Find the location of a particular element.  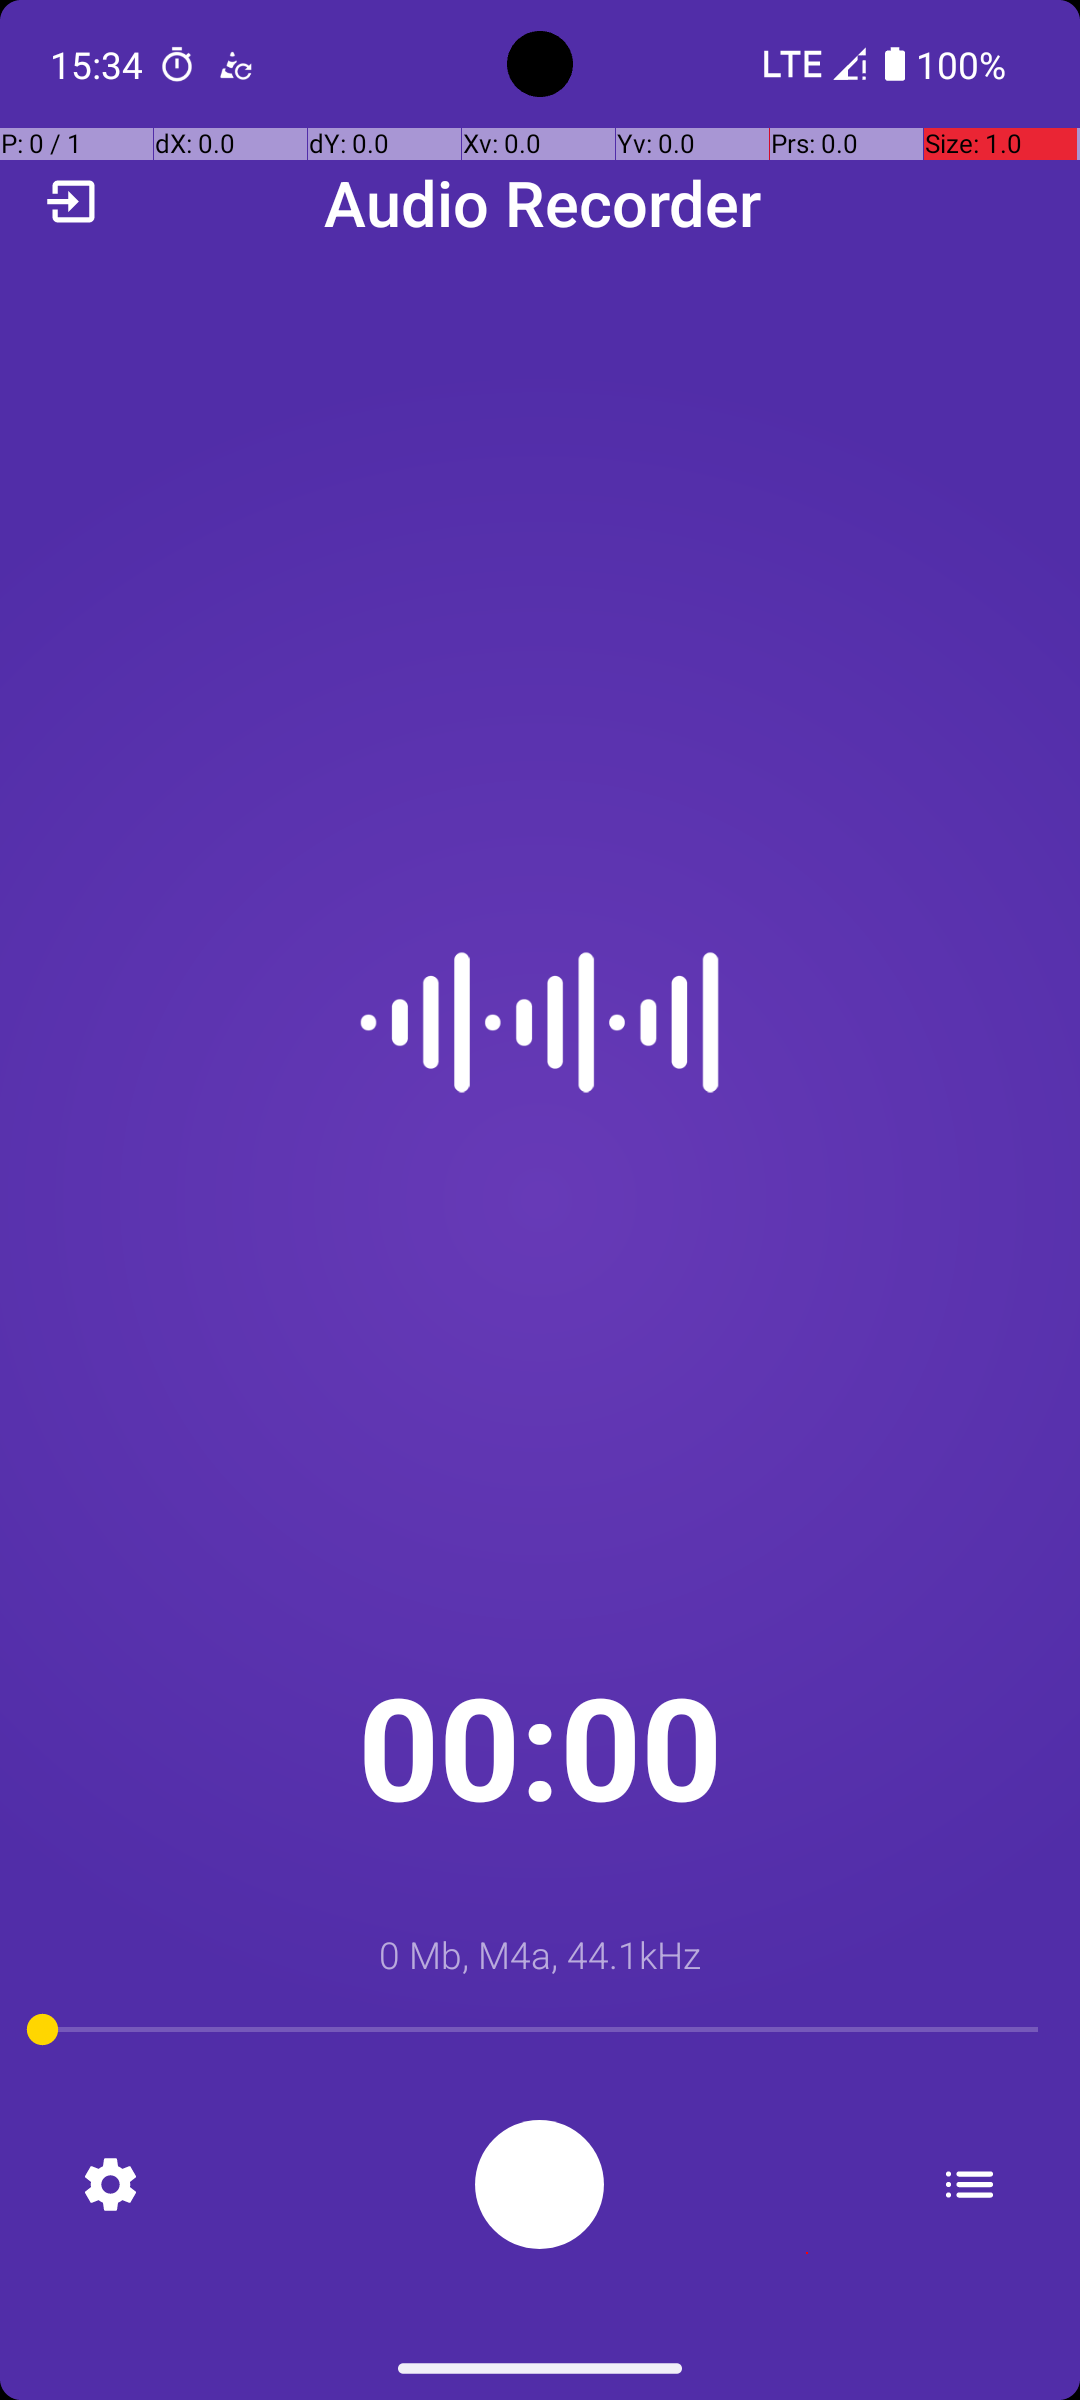

00:00 is located at coordinates (540, 1746).